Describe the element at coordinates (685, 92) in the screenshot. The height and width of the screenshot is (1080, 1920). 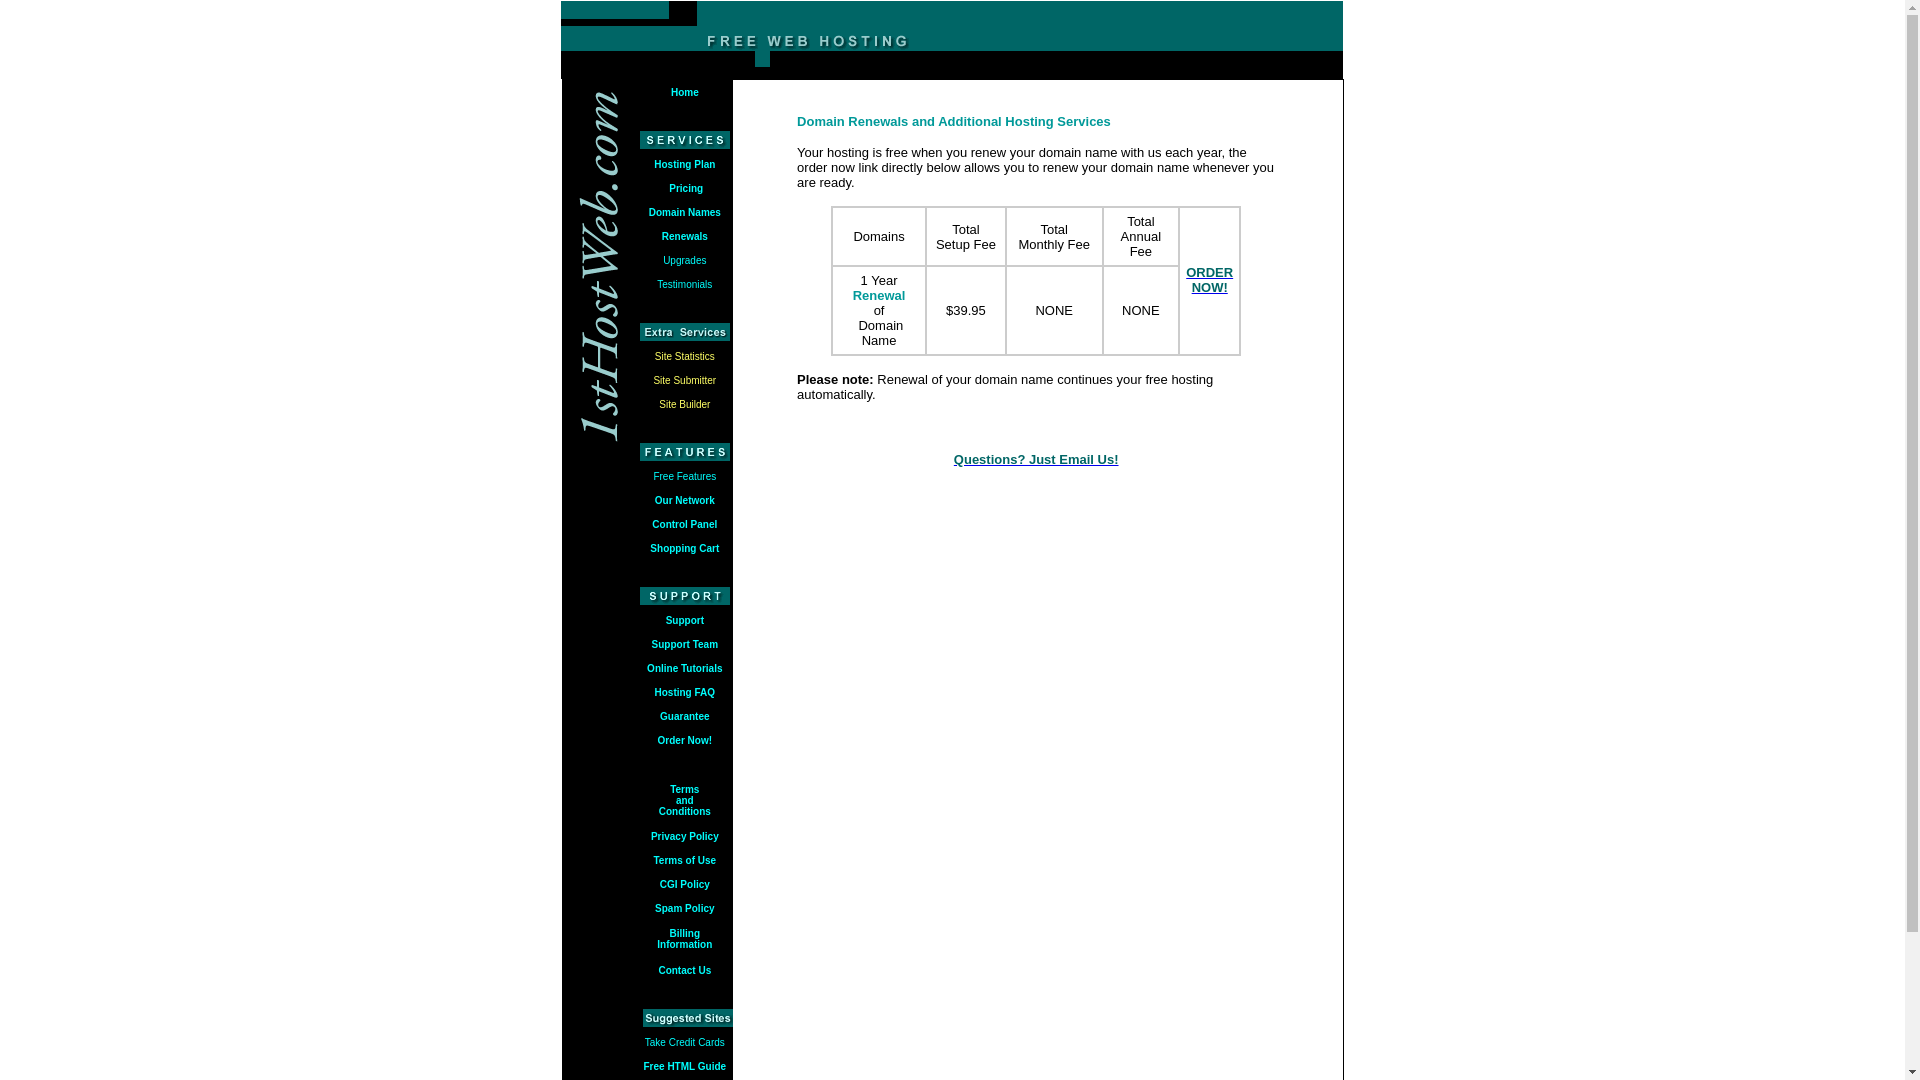
I see `Home` at that location.